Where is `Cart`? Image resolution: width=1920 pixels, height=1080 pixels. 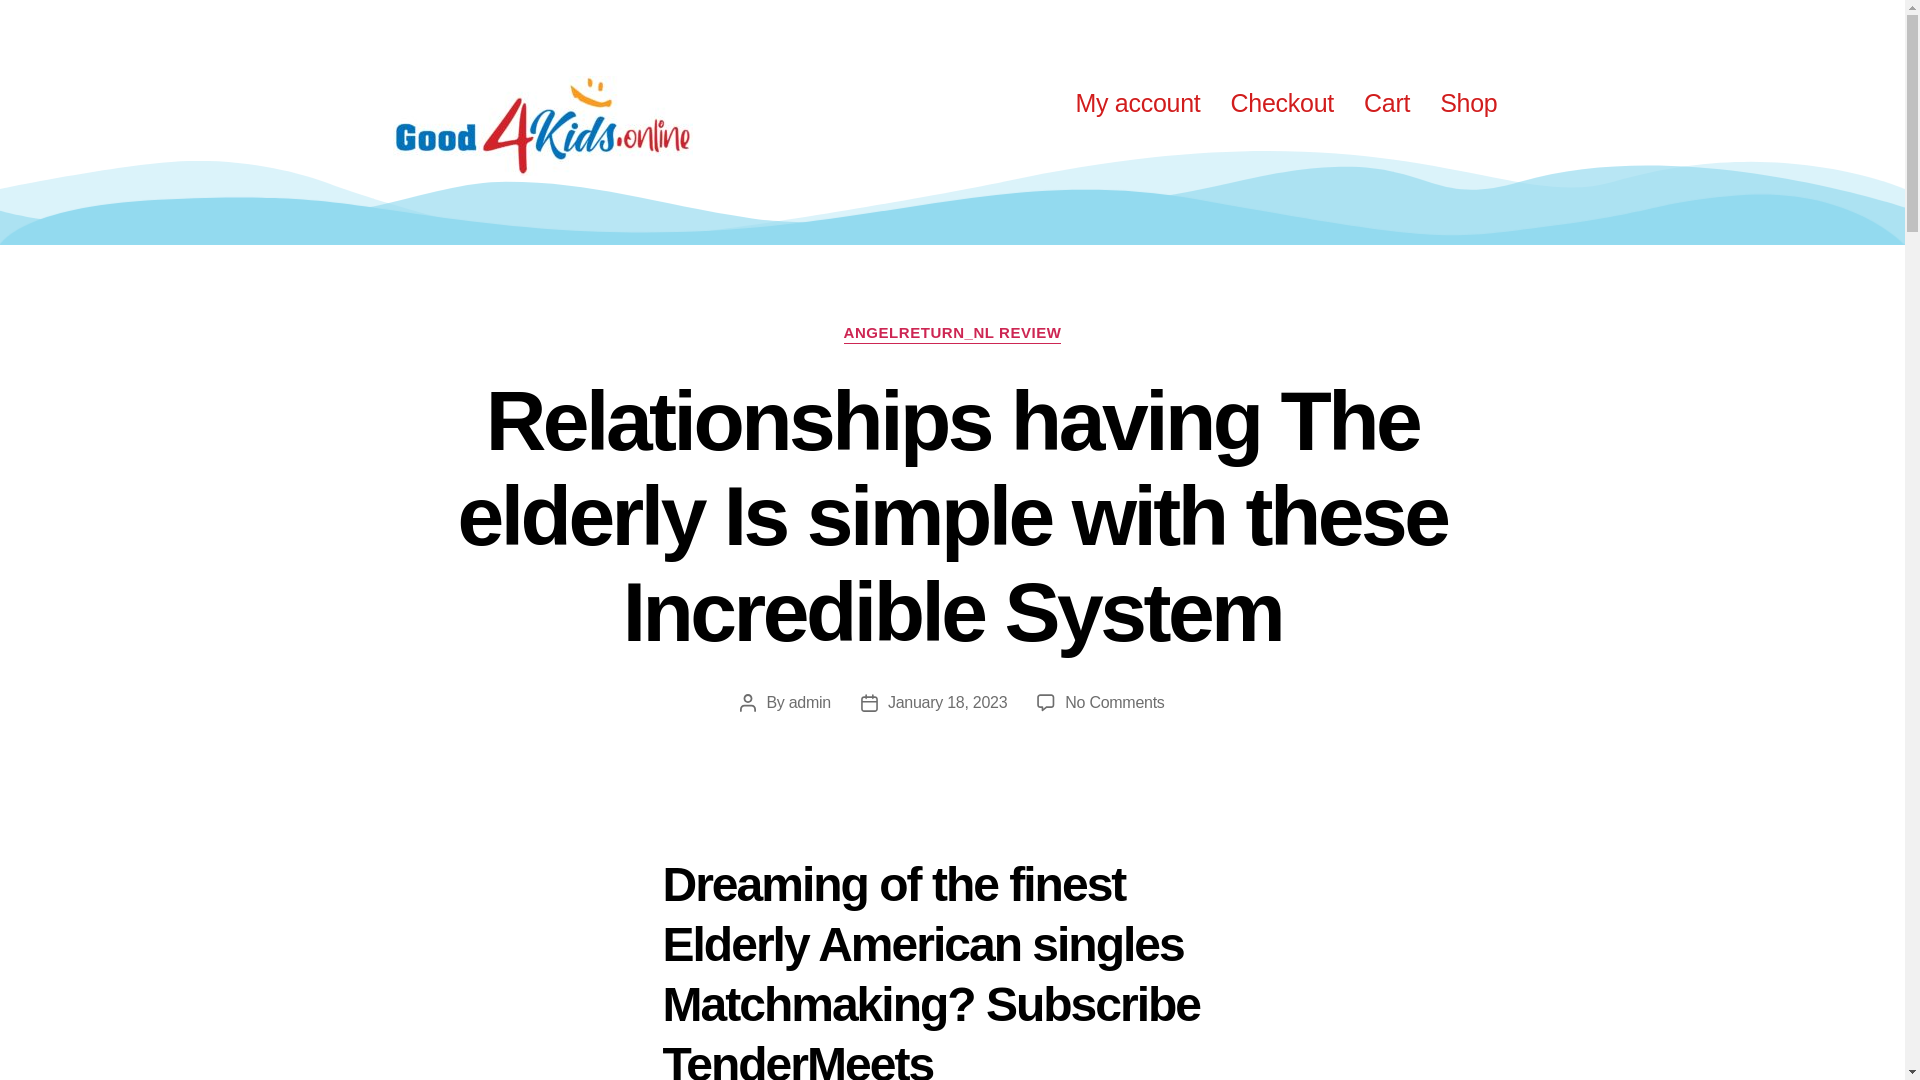 Cart is located at coordinates (1386, 102).